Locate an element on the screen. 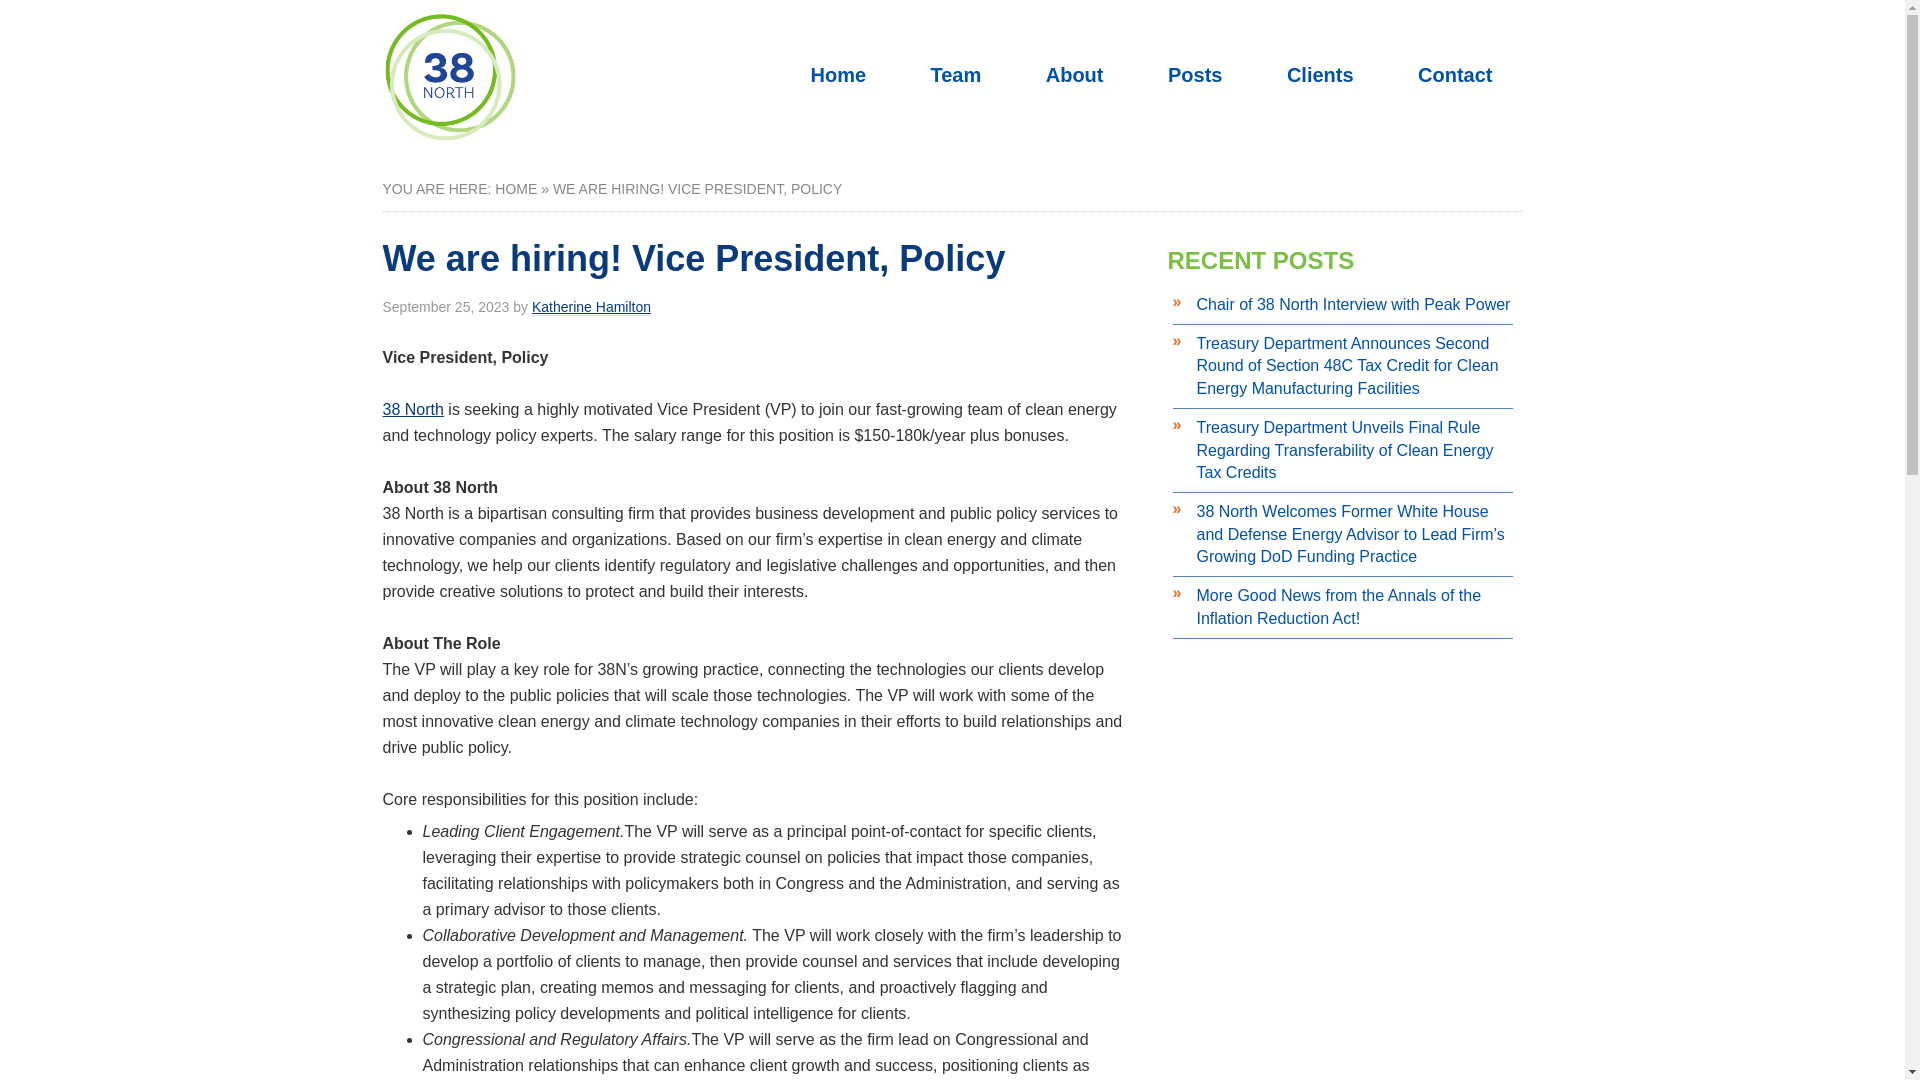  Contact is located at coordinates (1455, 74).